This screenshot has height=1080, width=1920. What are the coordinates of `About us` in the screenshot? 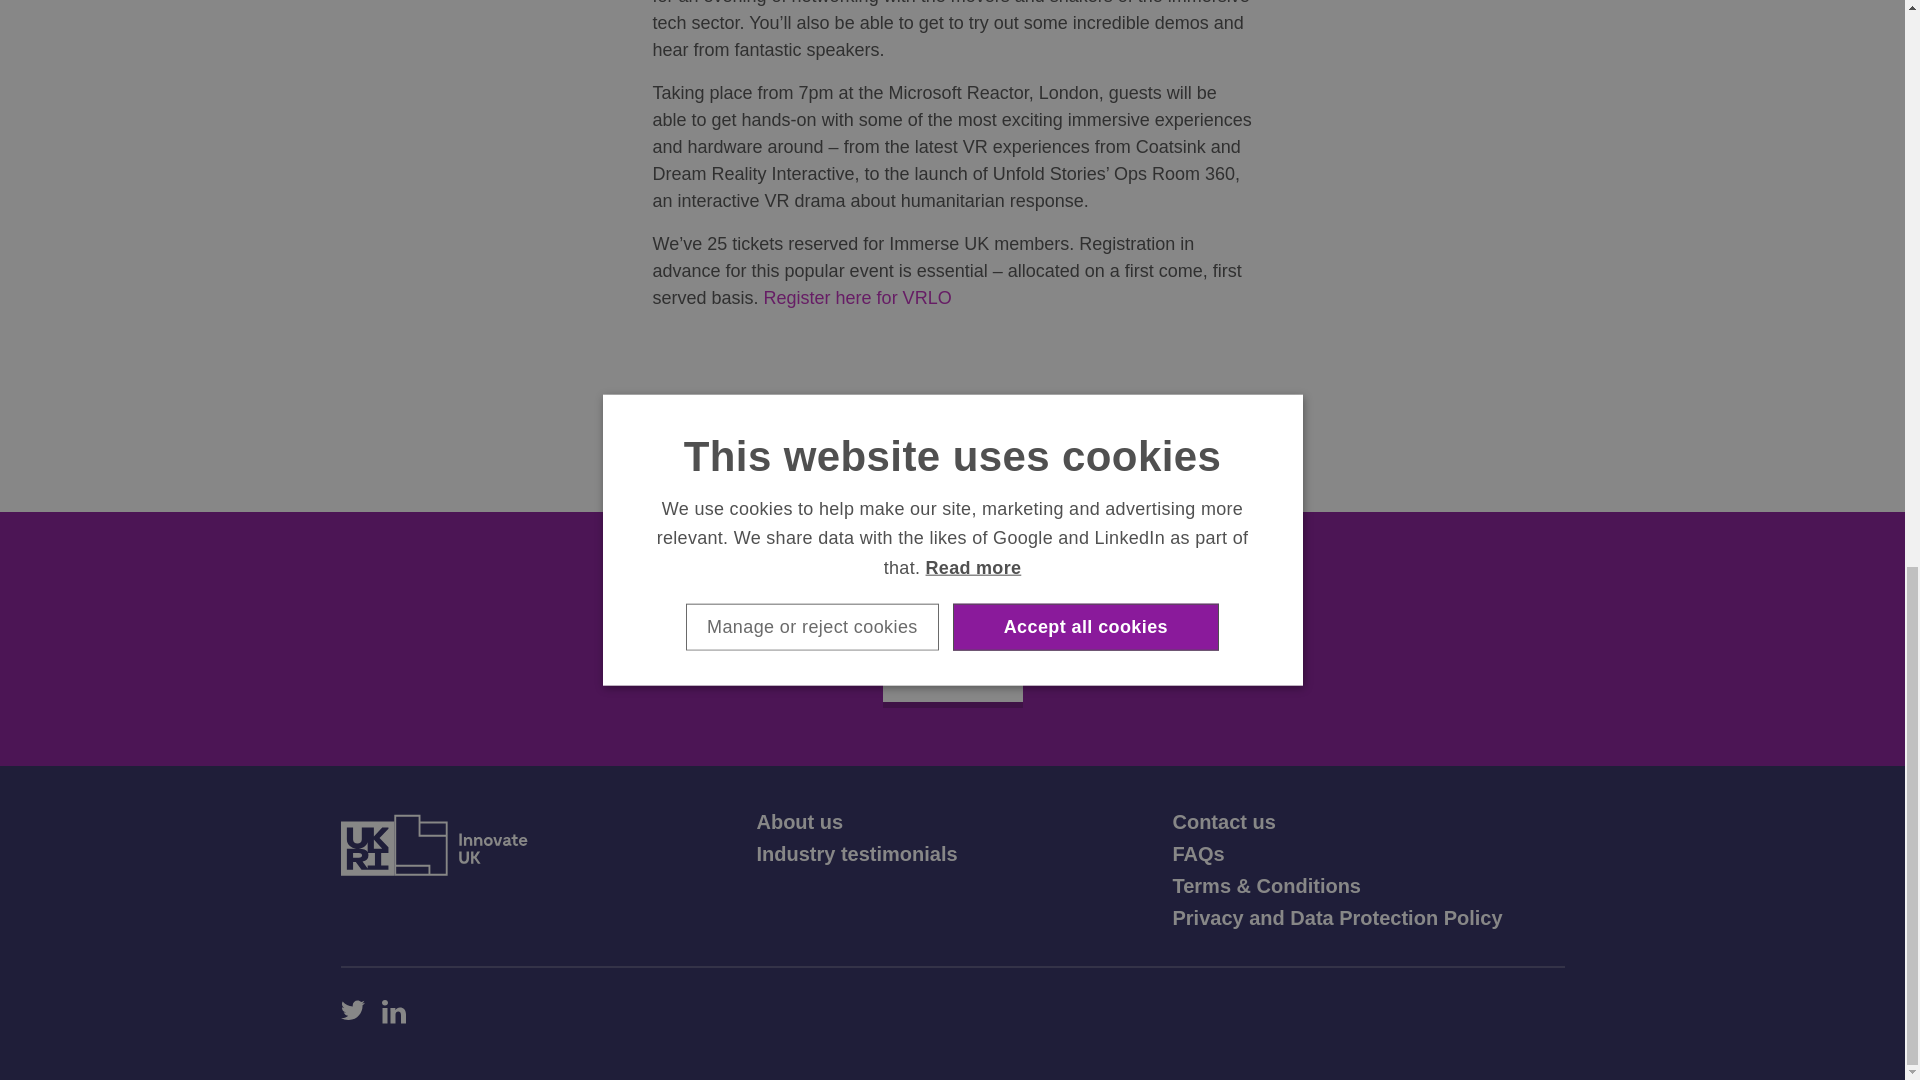 It's located at (799, 822).